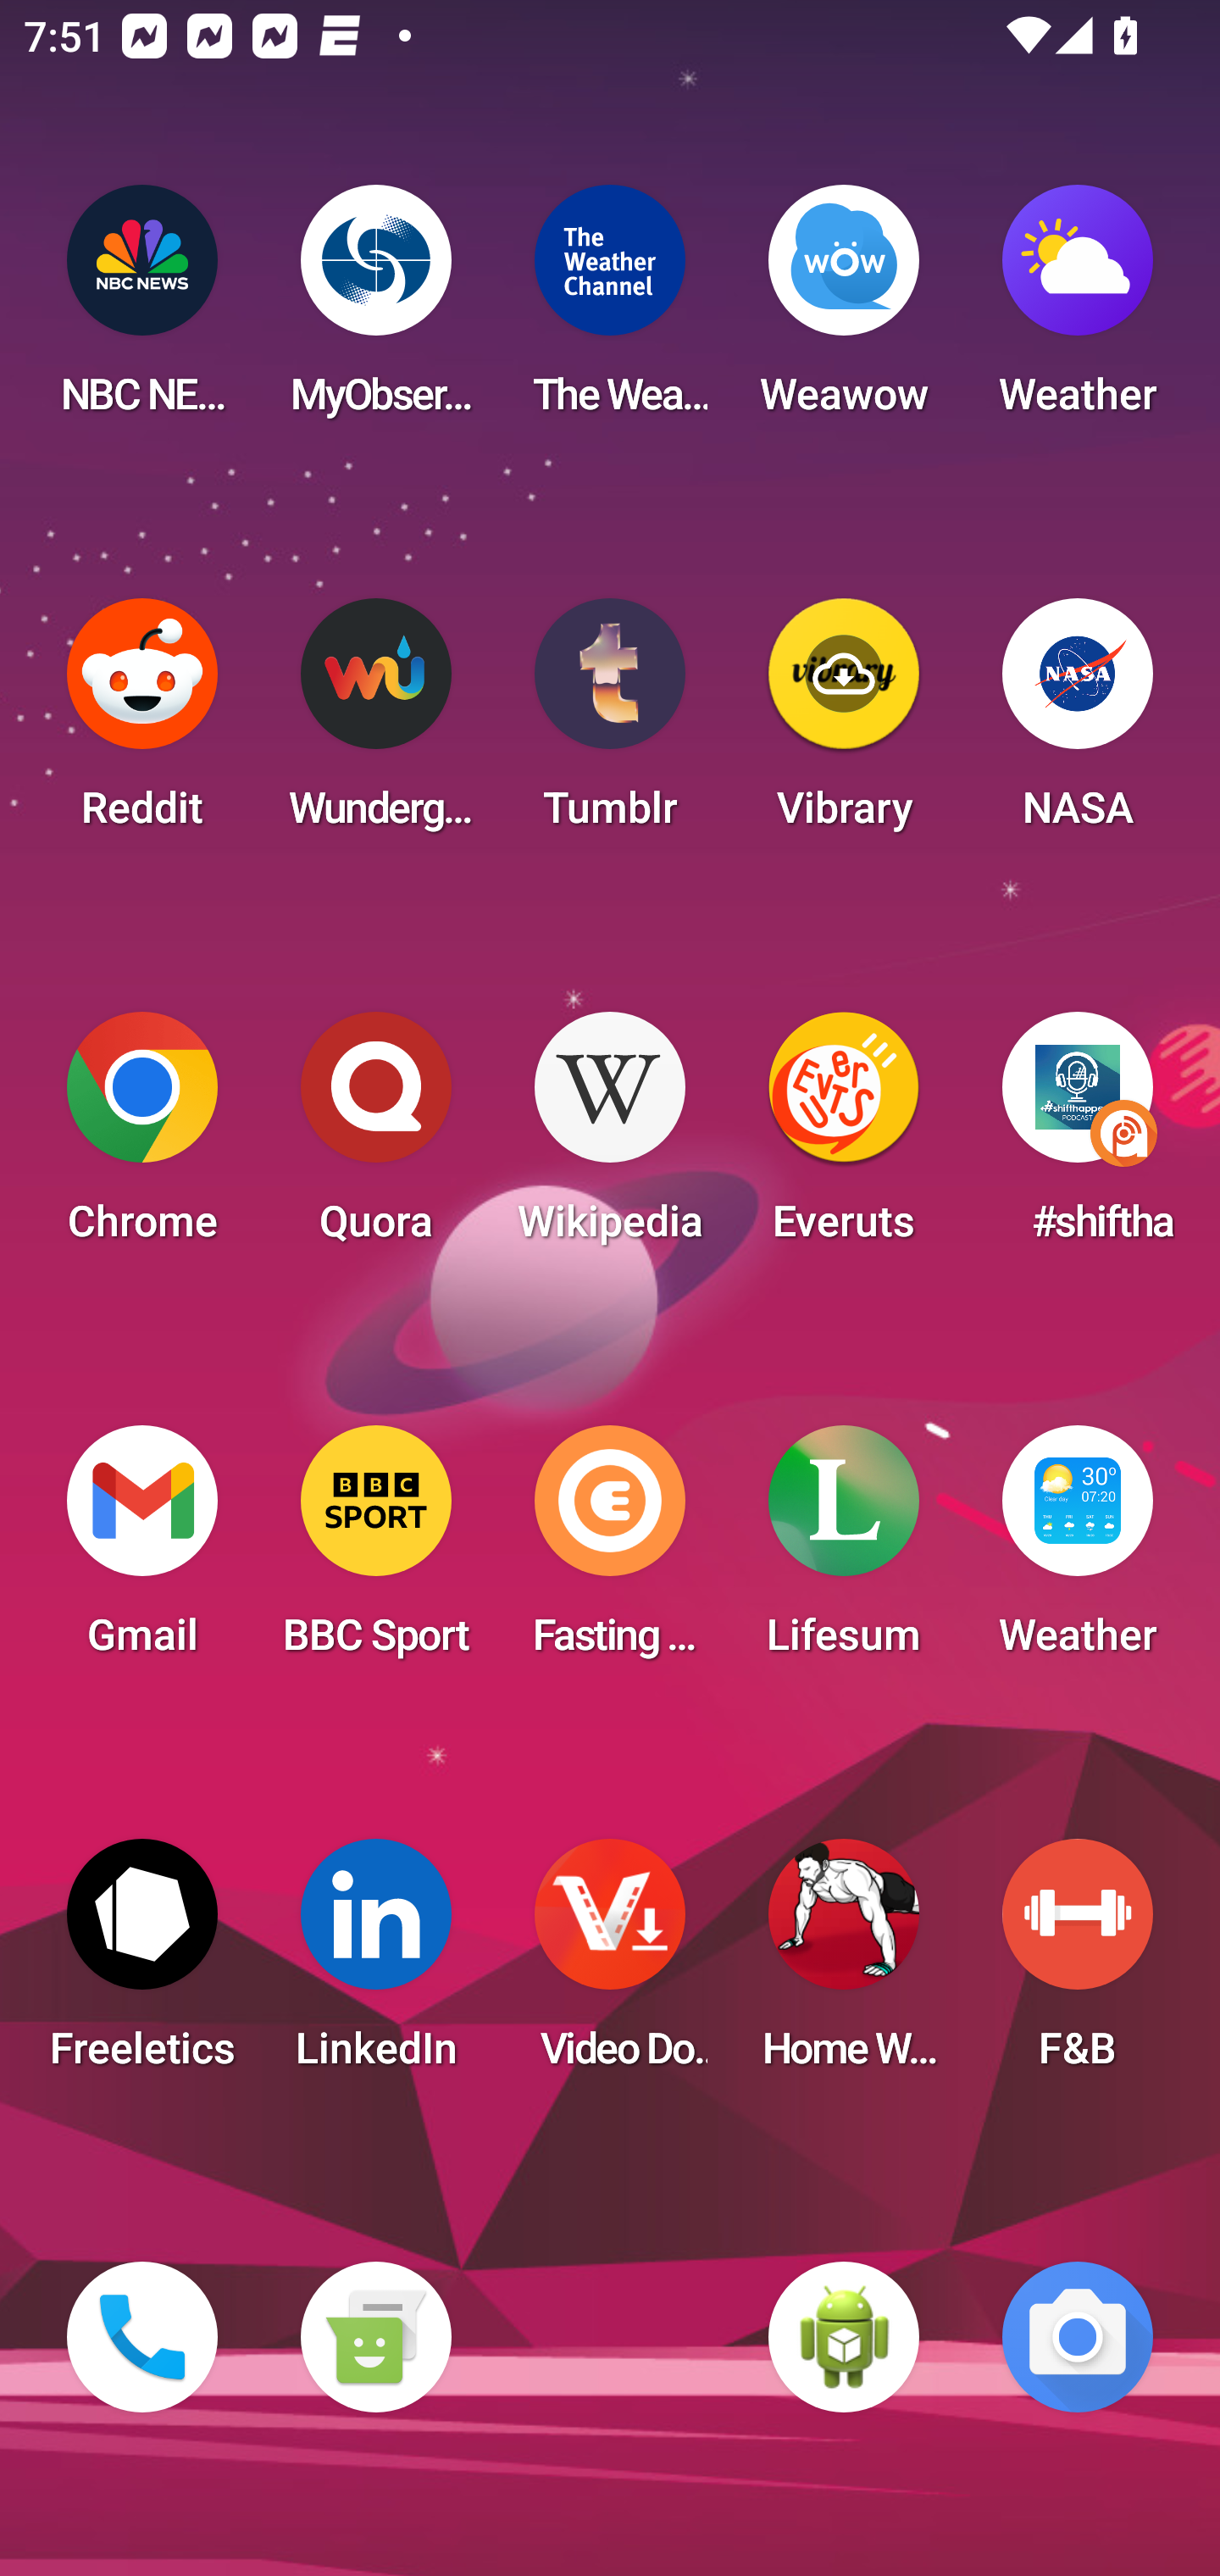 Image resolution: width=1220 pixels, height=2576 pixels. Describe the element at coordinates (142, 1137) in the screenshot. I see `Chrome` at that location.